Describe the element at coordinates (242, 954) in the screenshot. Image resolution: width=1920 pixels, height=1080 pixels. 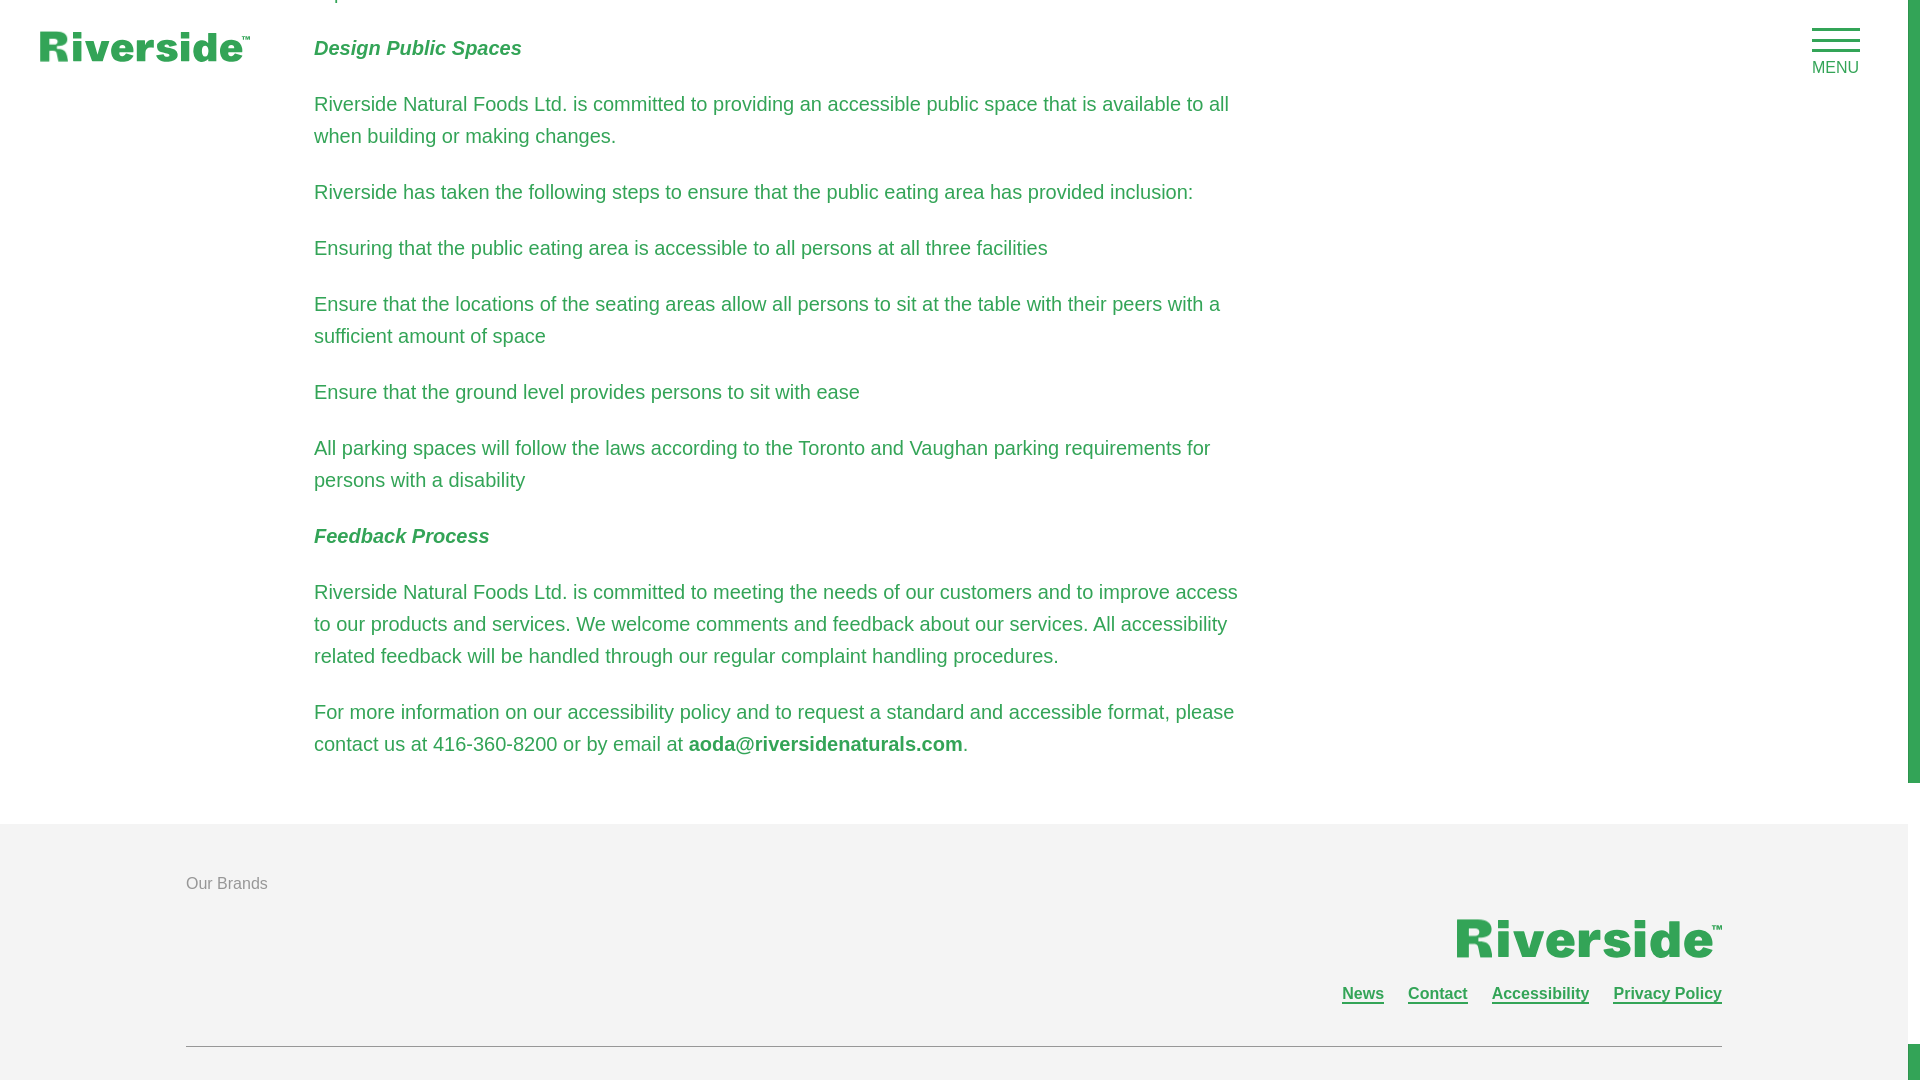
I see `MadeGood` at that location.